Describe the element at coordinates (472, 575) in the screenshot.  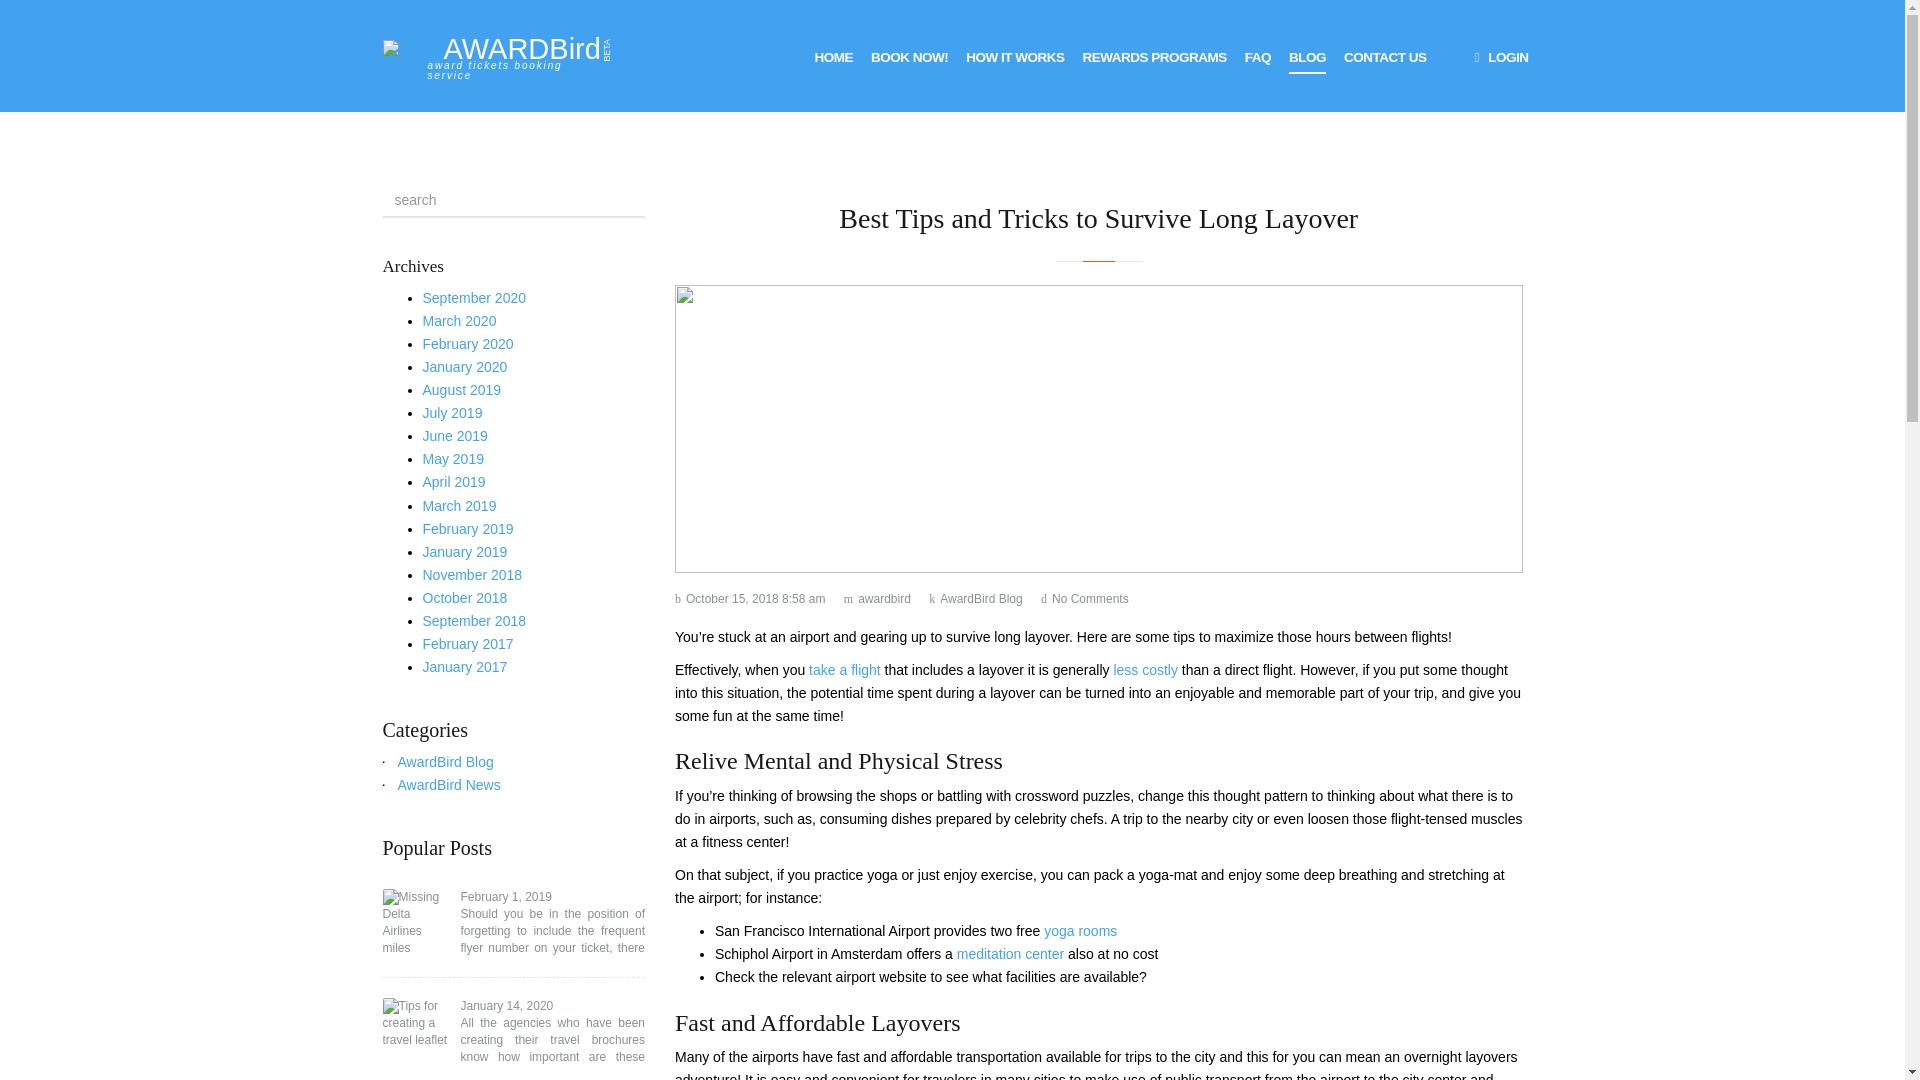
I see `November 2018` at that location.